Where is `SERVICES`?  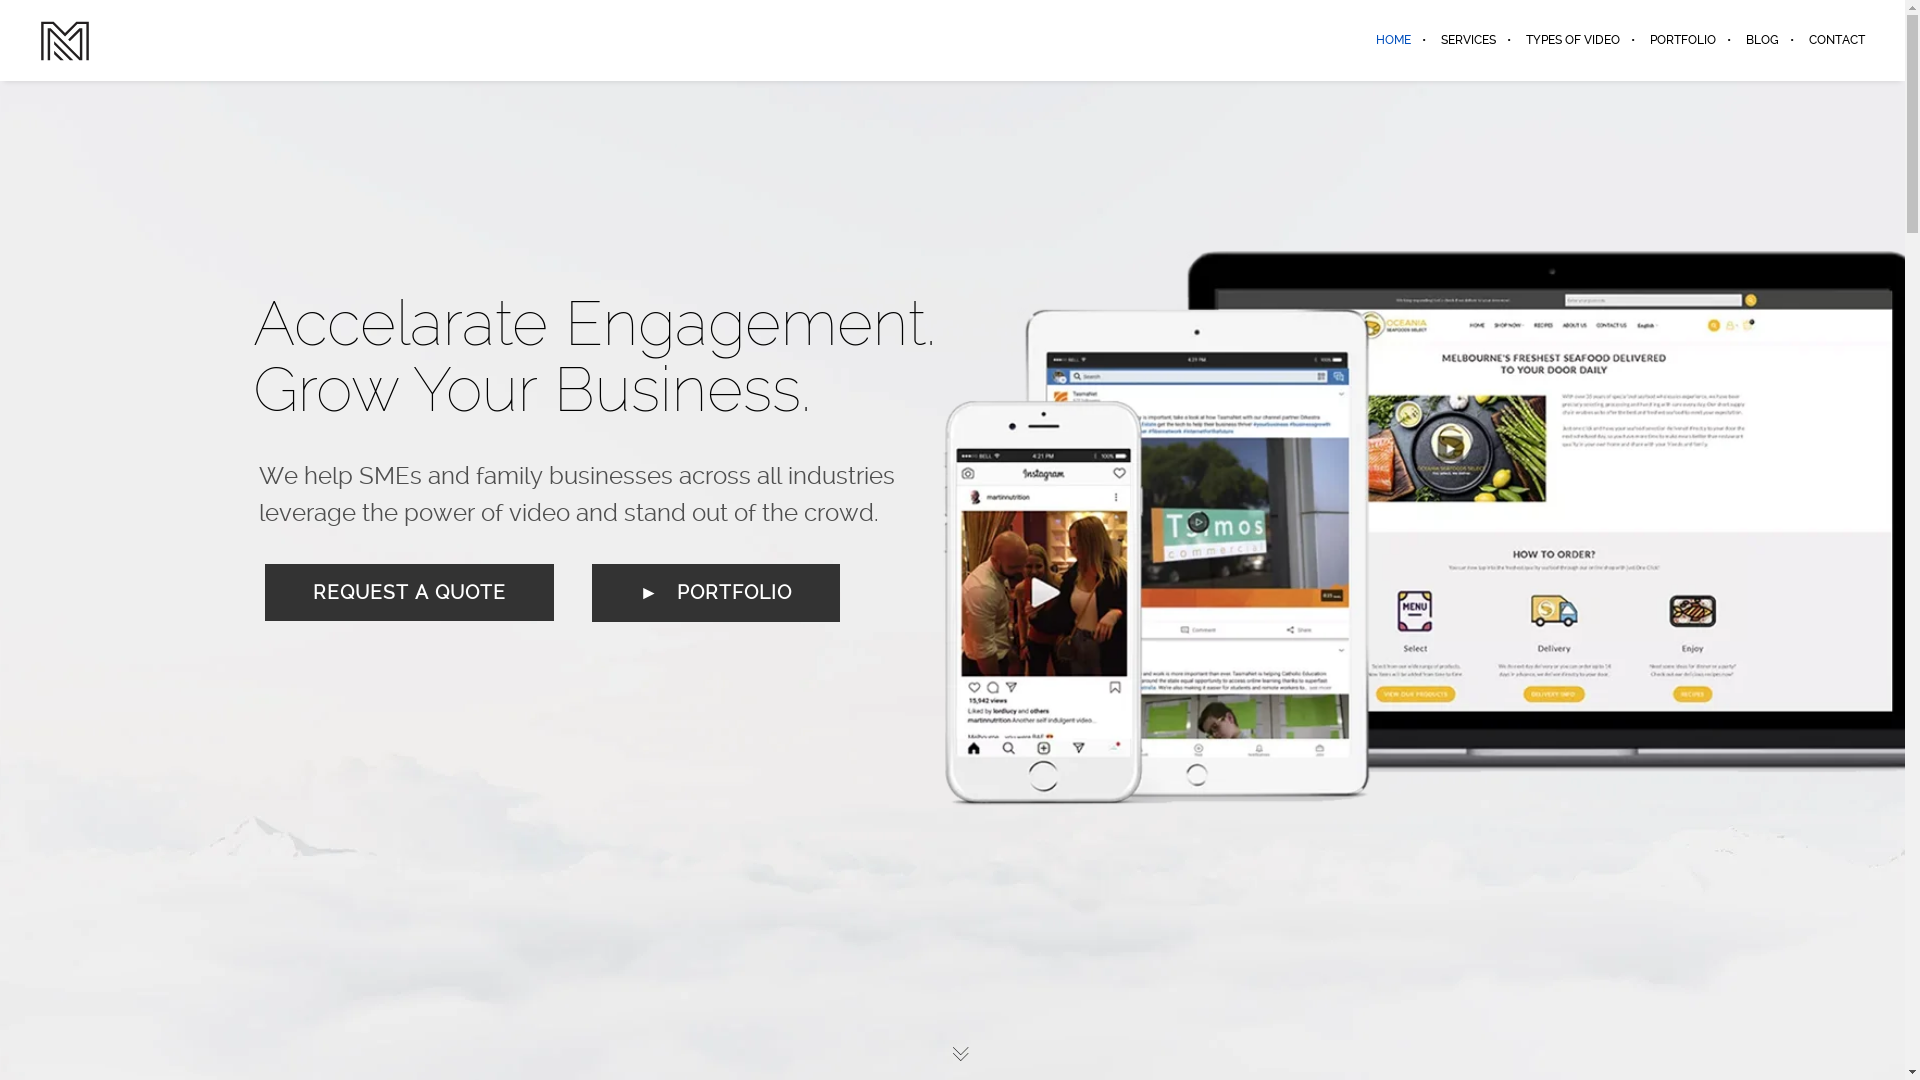
SERVICES is located at coordinates (1468, 40).